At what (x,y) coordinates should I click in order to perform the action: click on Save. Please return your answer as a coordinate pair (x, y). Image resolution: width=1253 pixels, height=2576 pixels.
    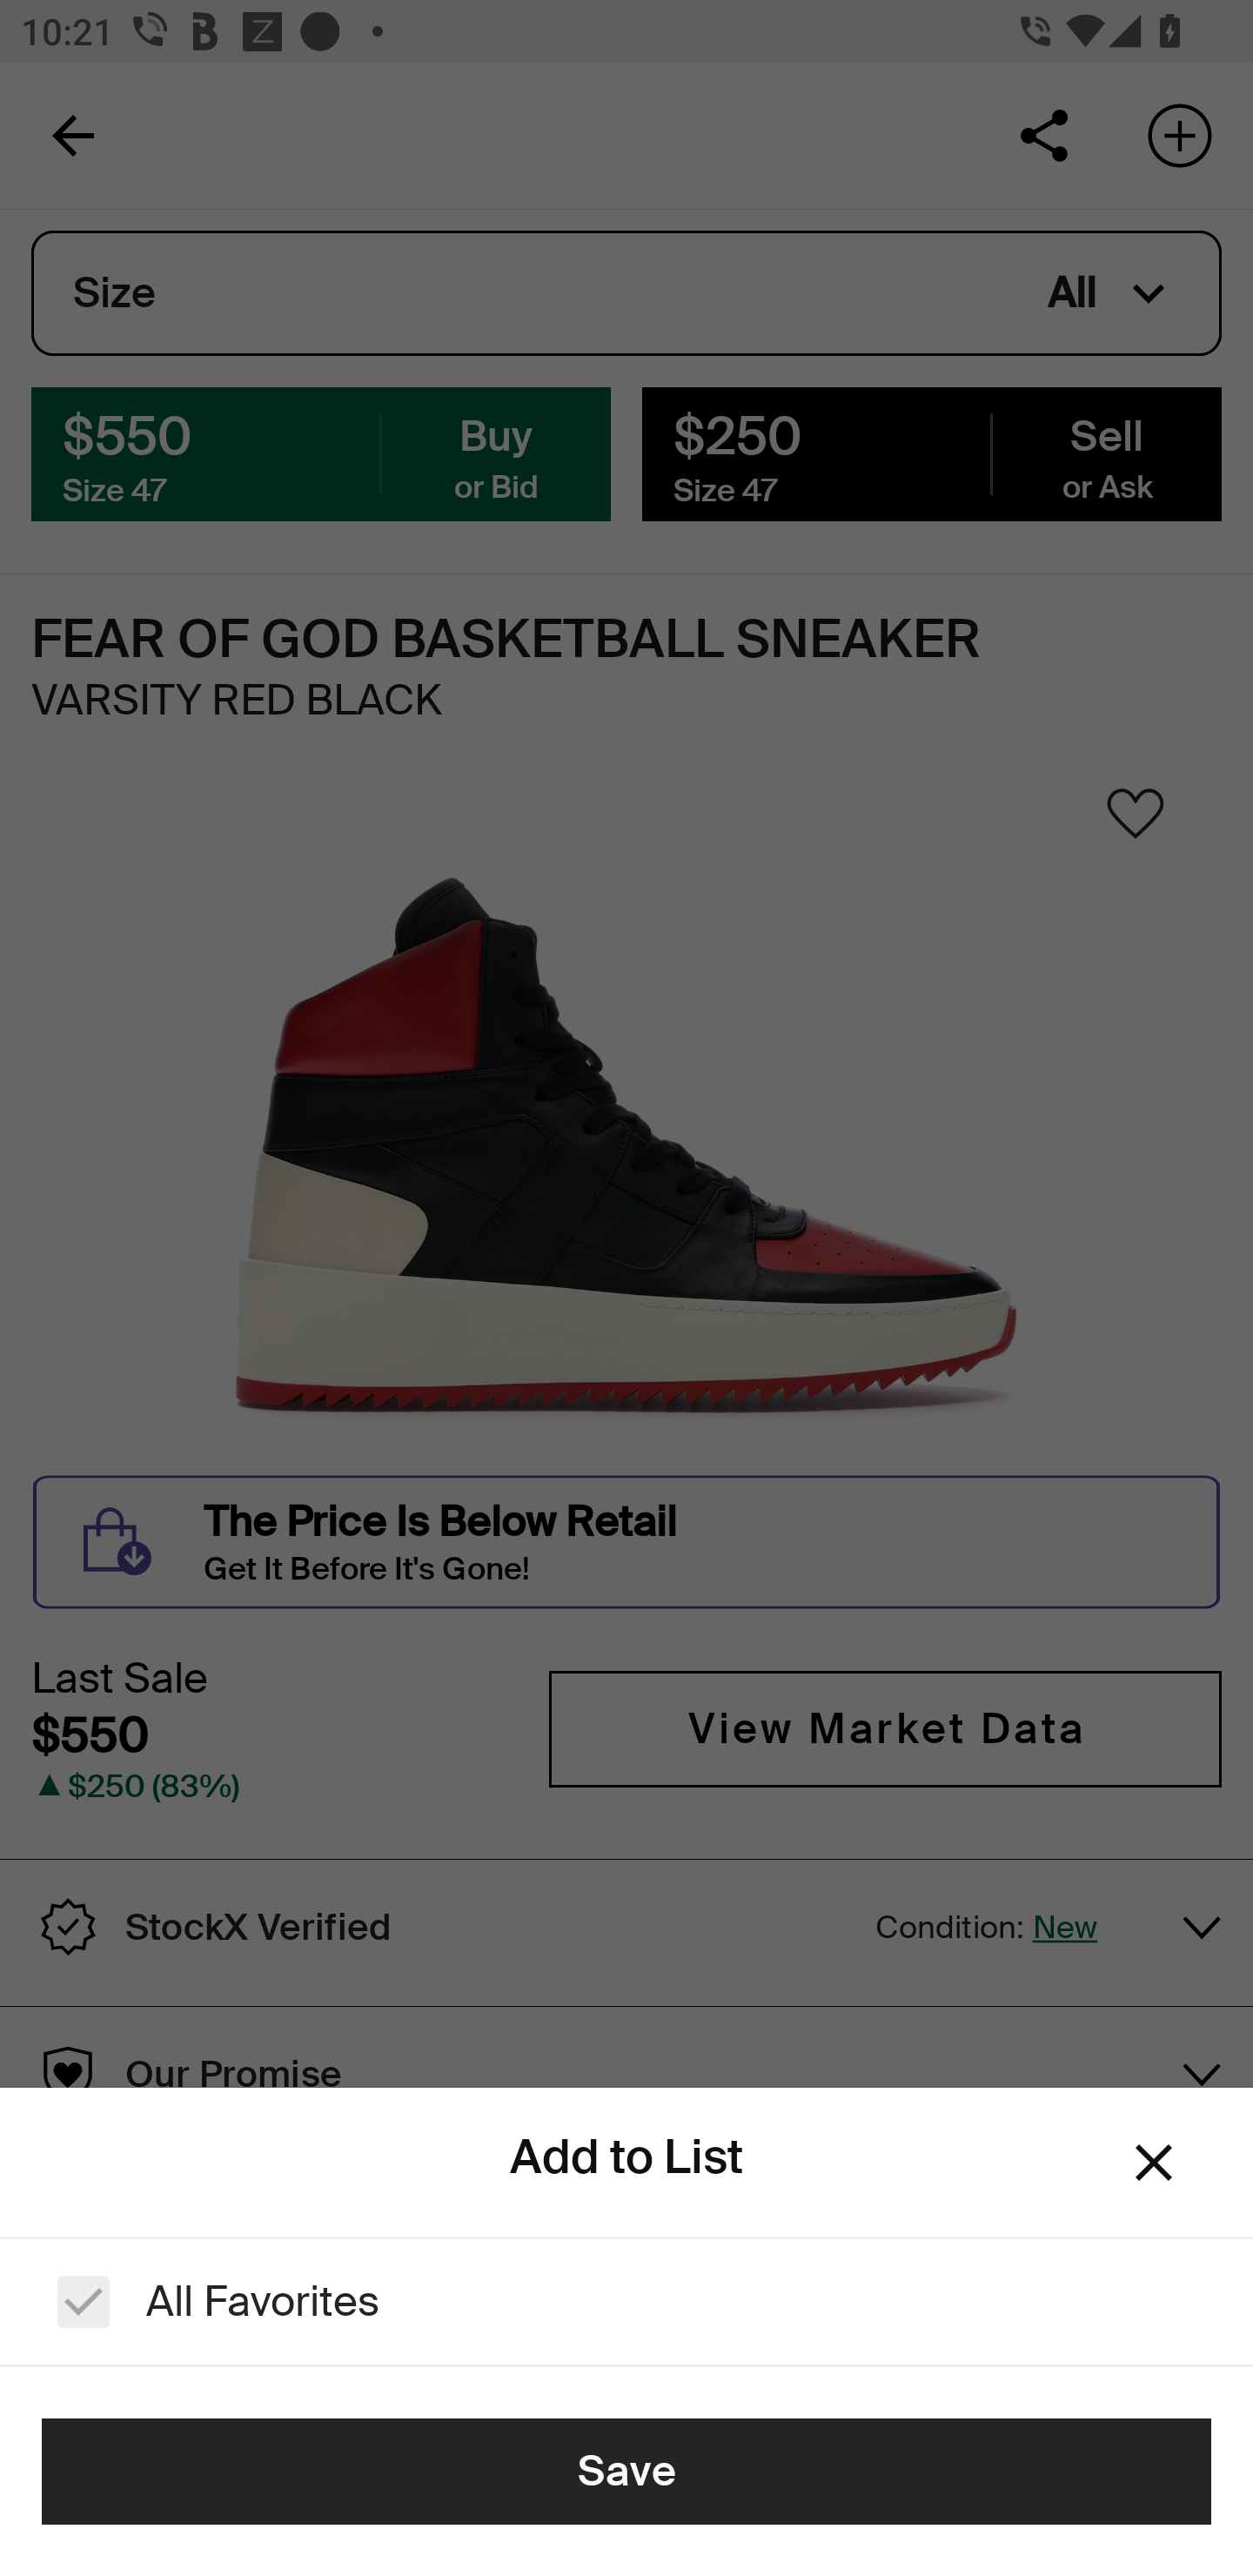
    Looking at the image, I should click on (626, 2472).